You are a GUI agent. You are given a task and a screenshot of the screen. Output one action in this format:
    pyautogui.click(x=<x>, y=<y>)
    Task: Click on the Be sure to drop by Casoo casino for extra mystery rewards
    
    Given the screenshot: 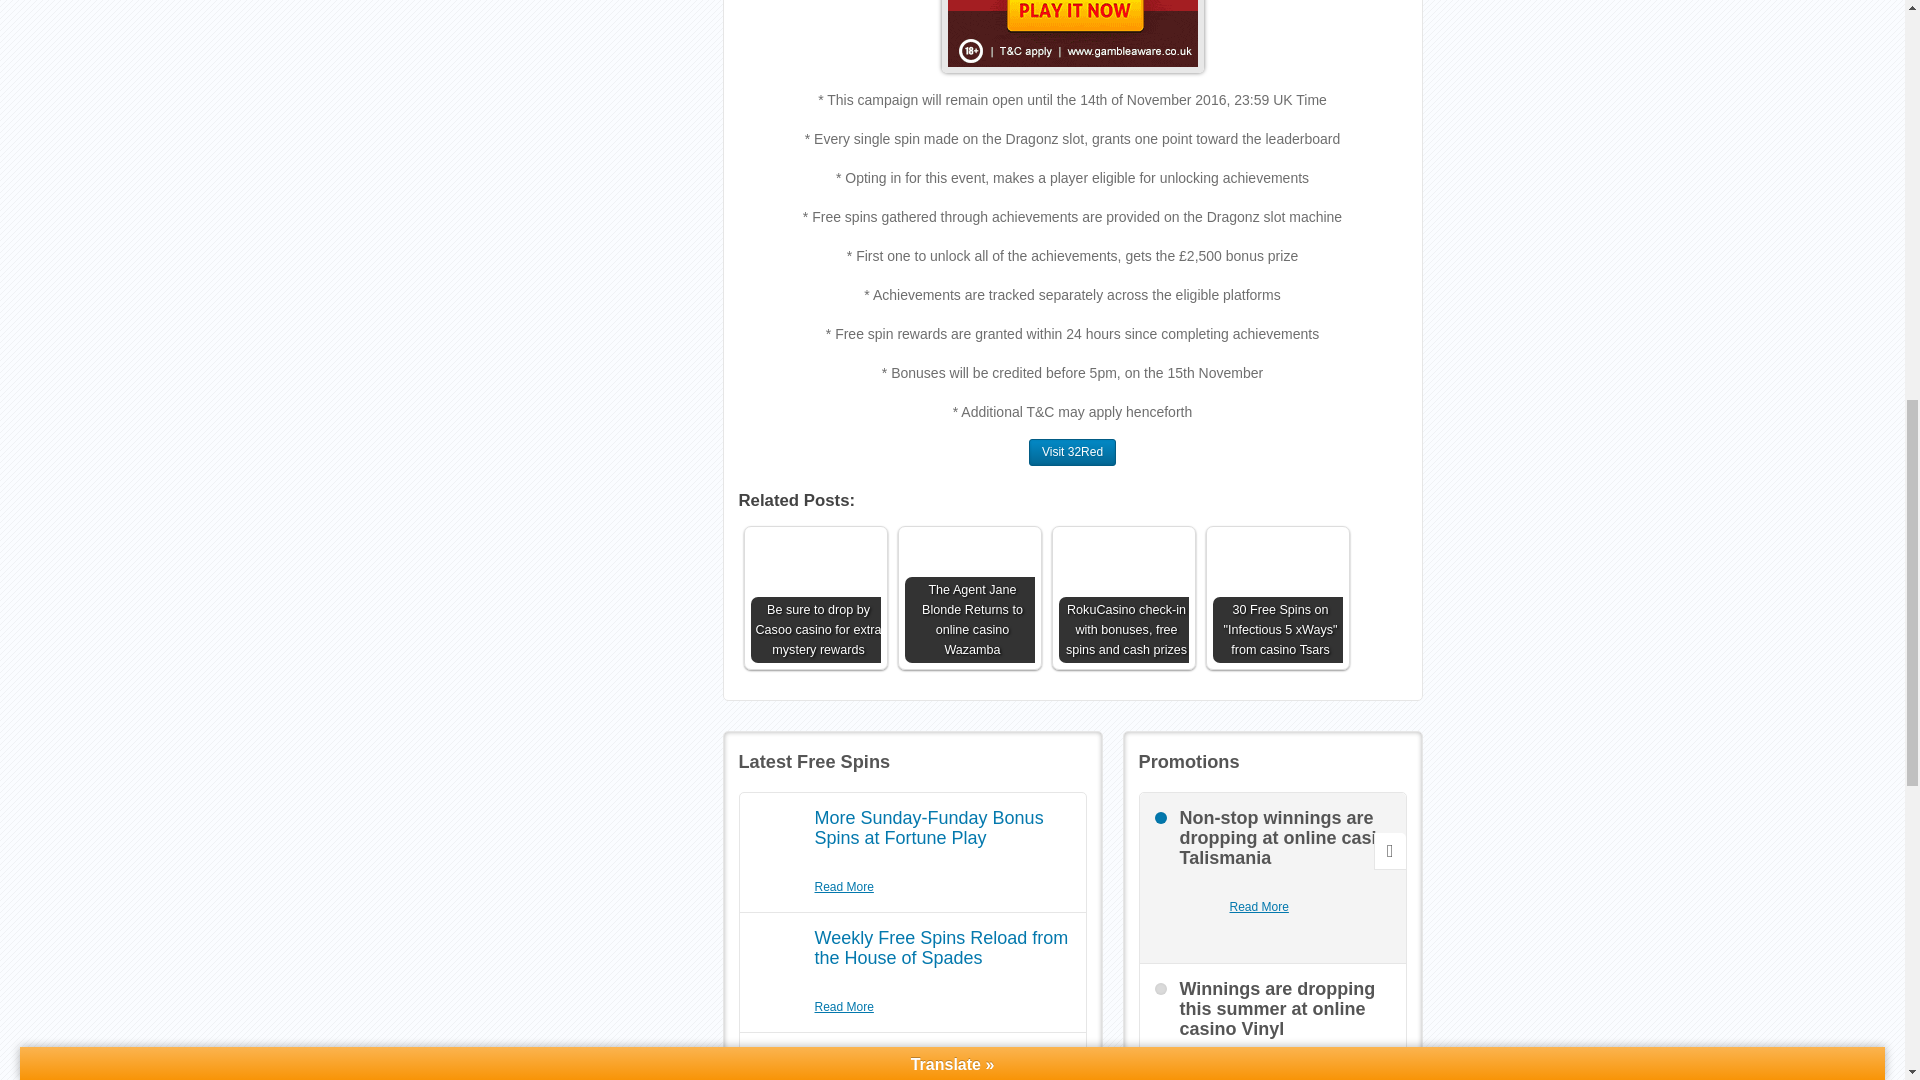 What is the action you would take?
    pyautogui.click(x=814, y=598)
    